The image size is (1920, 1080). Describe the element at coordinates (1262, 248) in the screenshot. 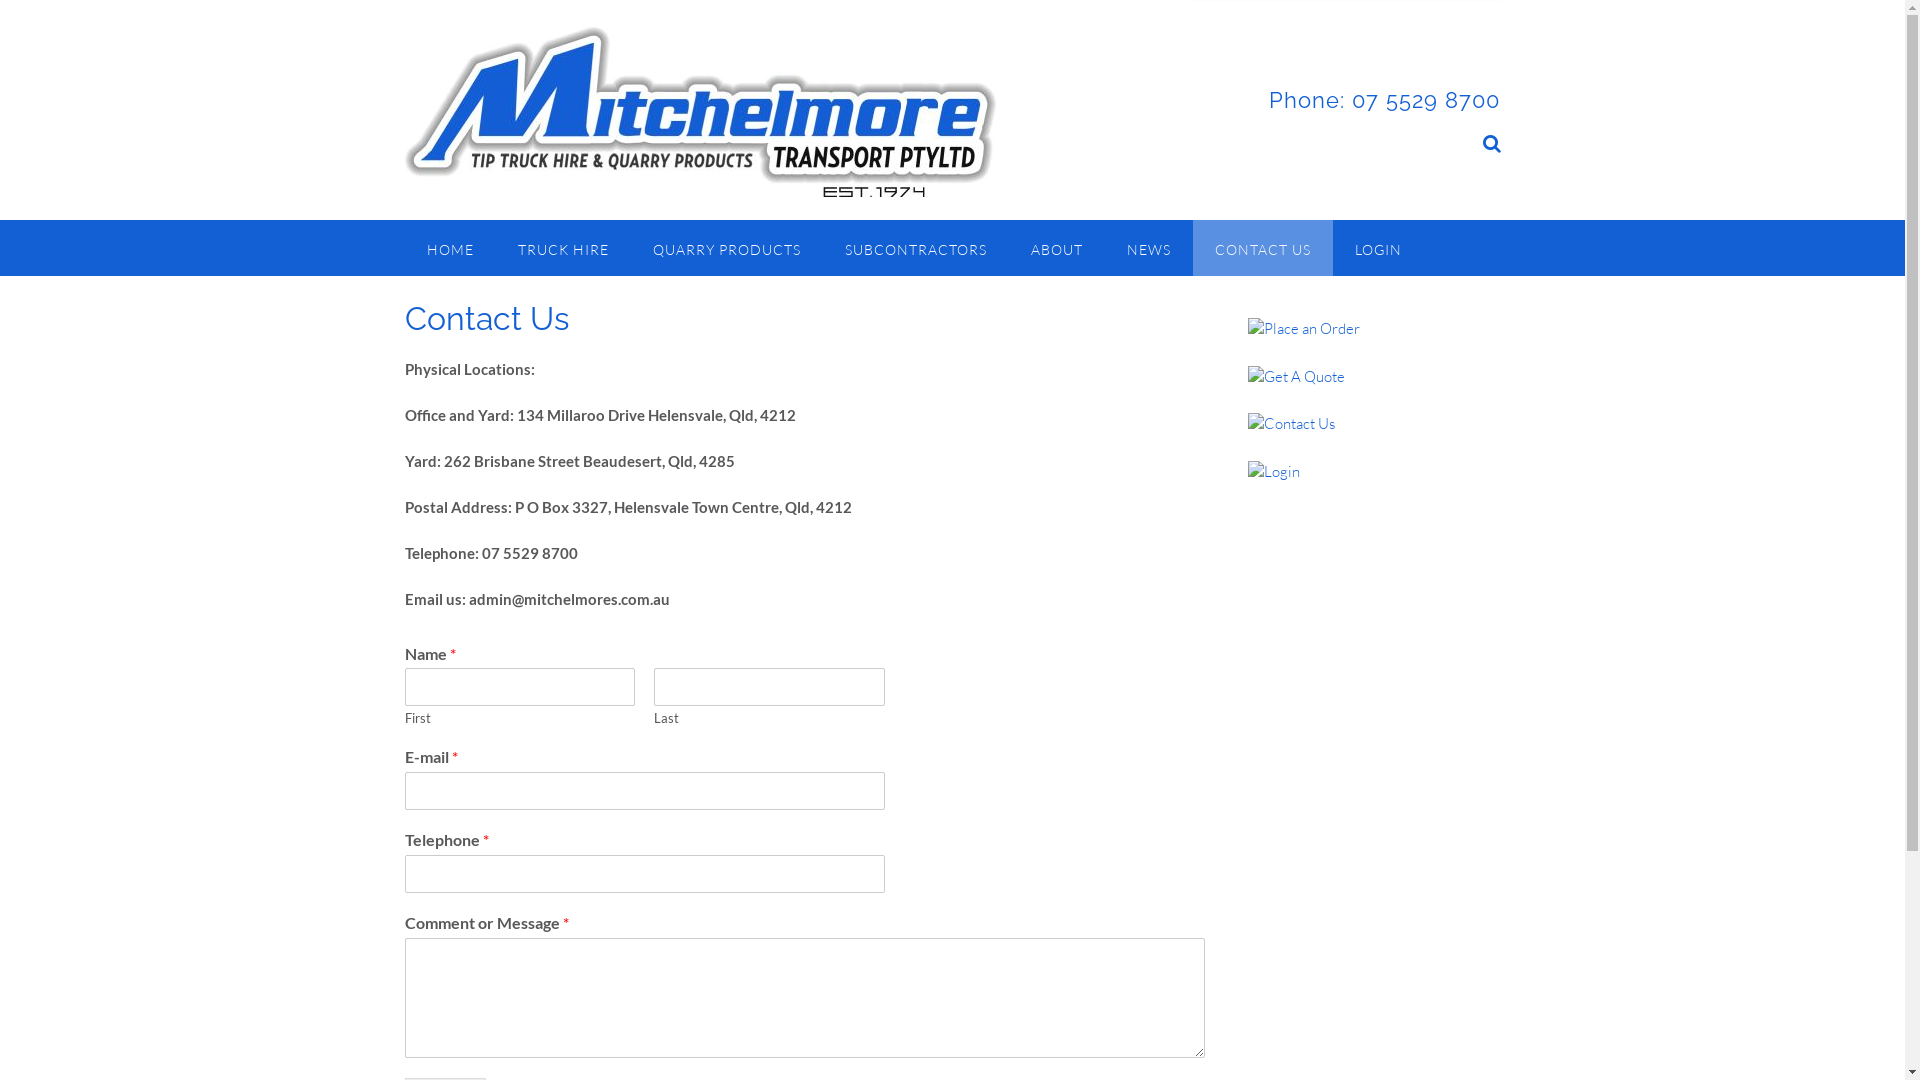

I see `CONTACT US` at that location.